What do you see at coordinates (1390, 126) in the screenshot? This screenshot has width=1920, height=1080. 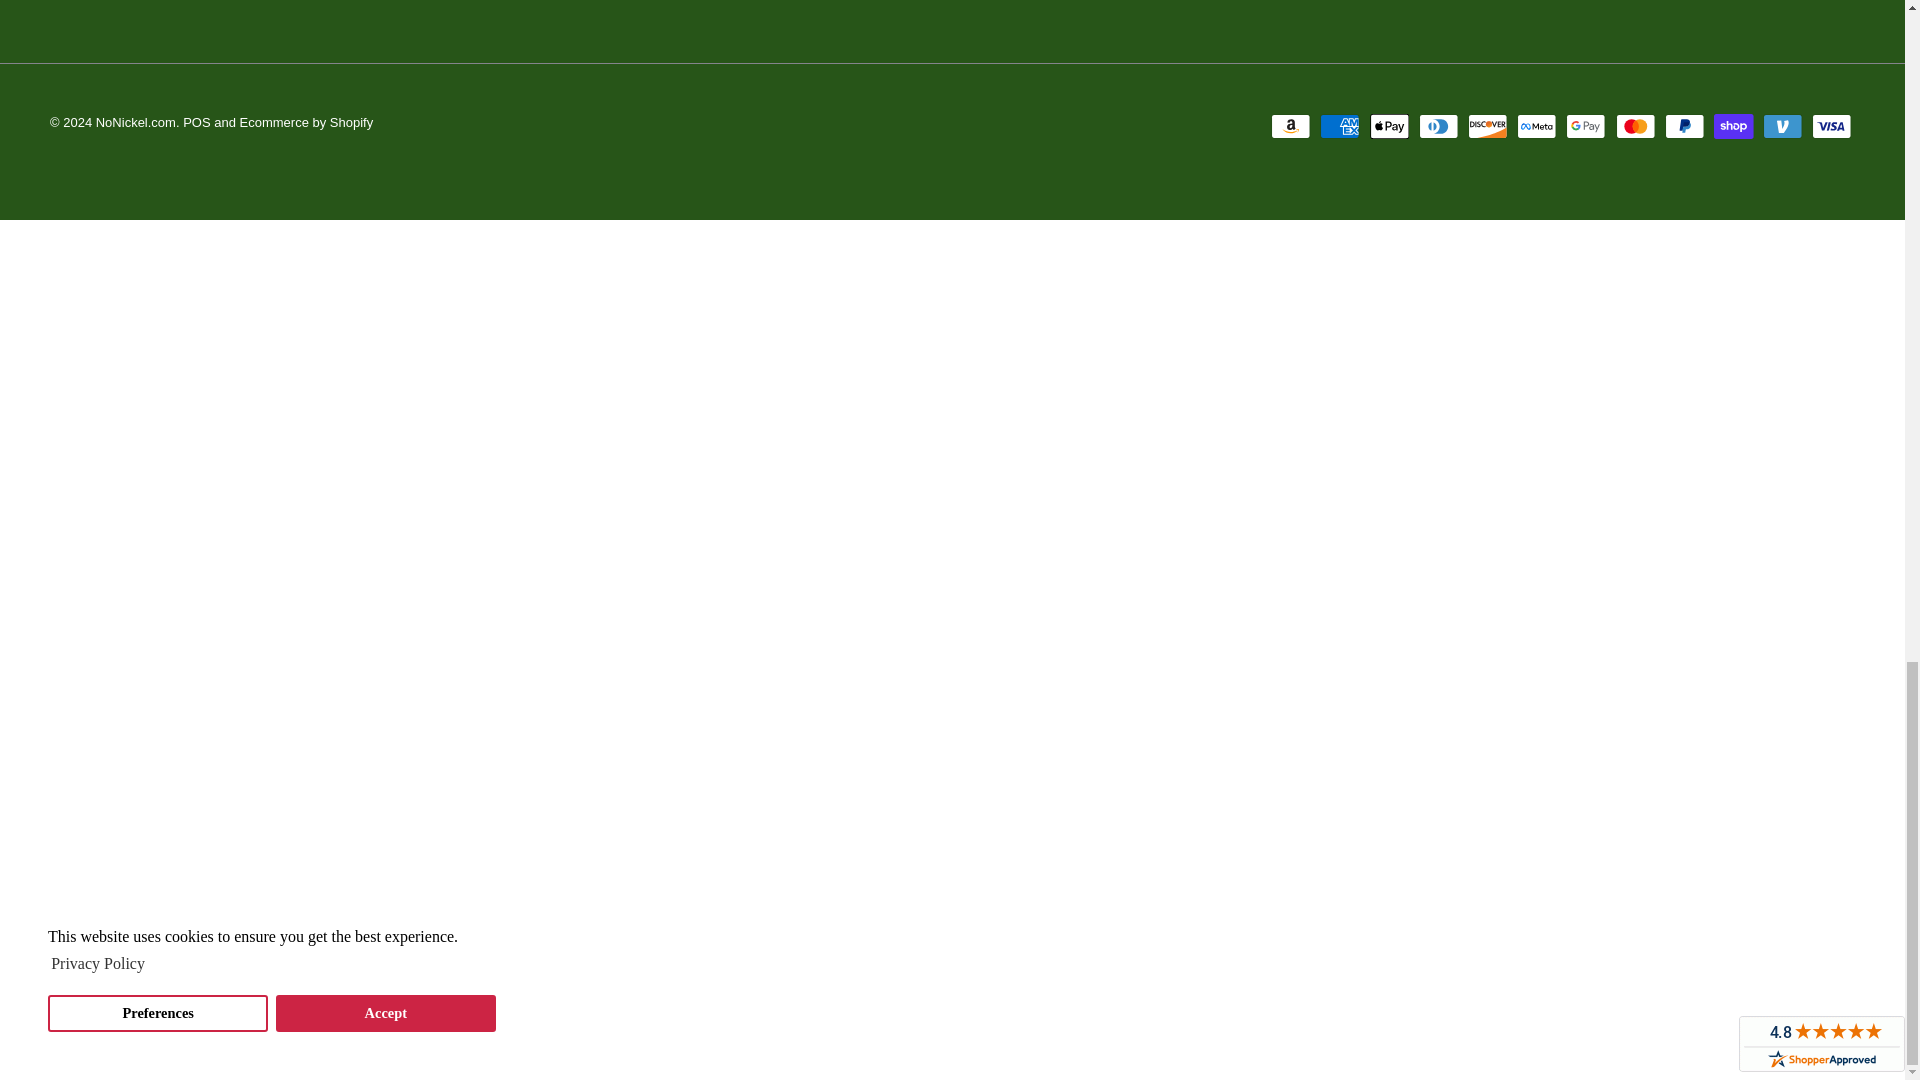 I see `Apple Pay` at bounding box center [1390, 126].